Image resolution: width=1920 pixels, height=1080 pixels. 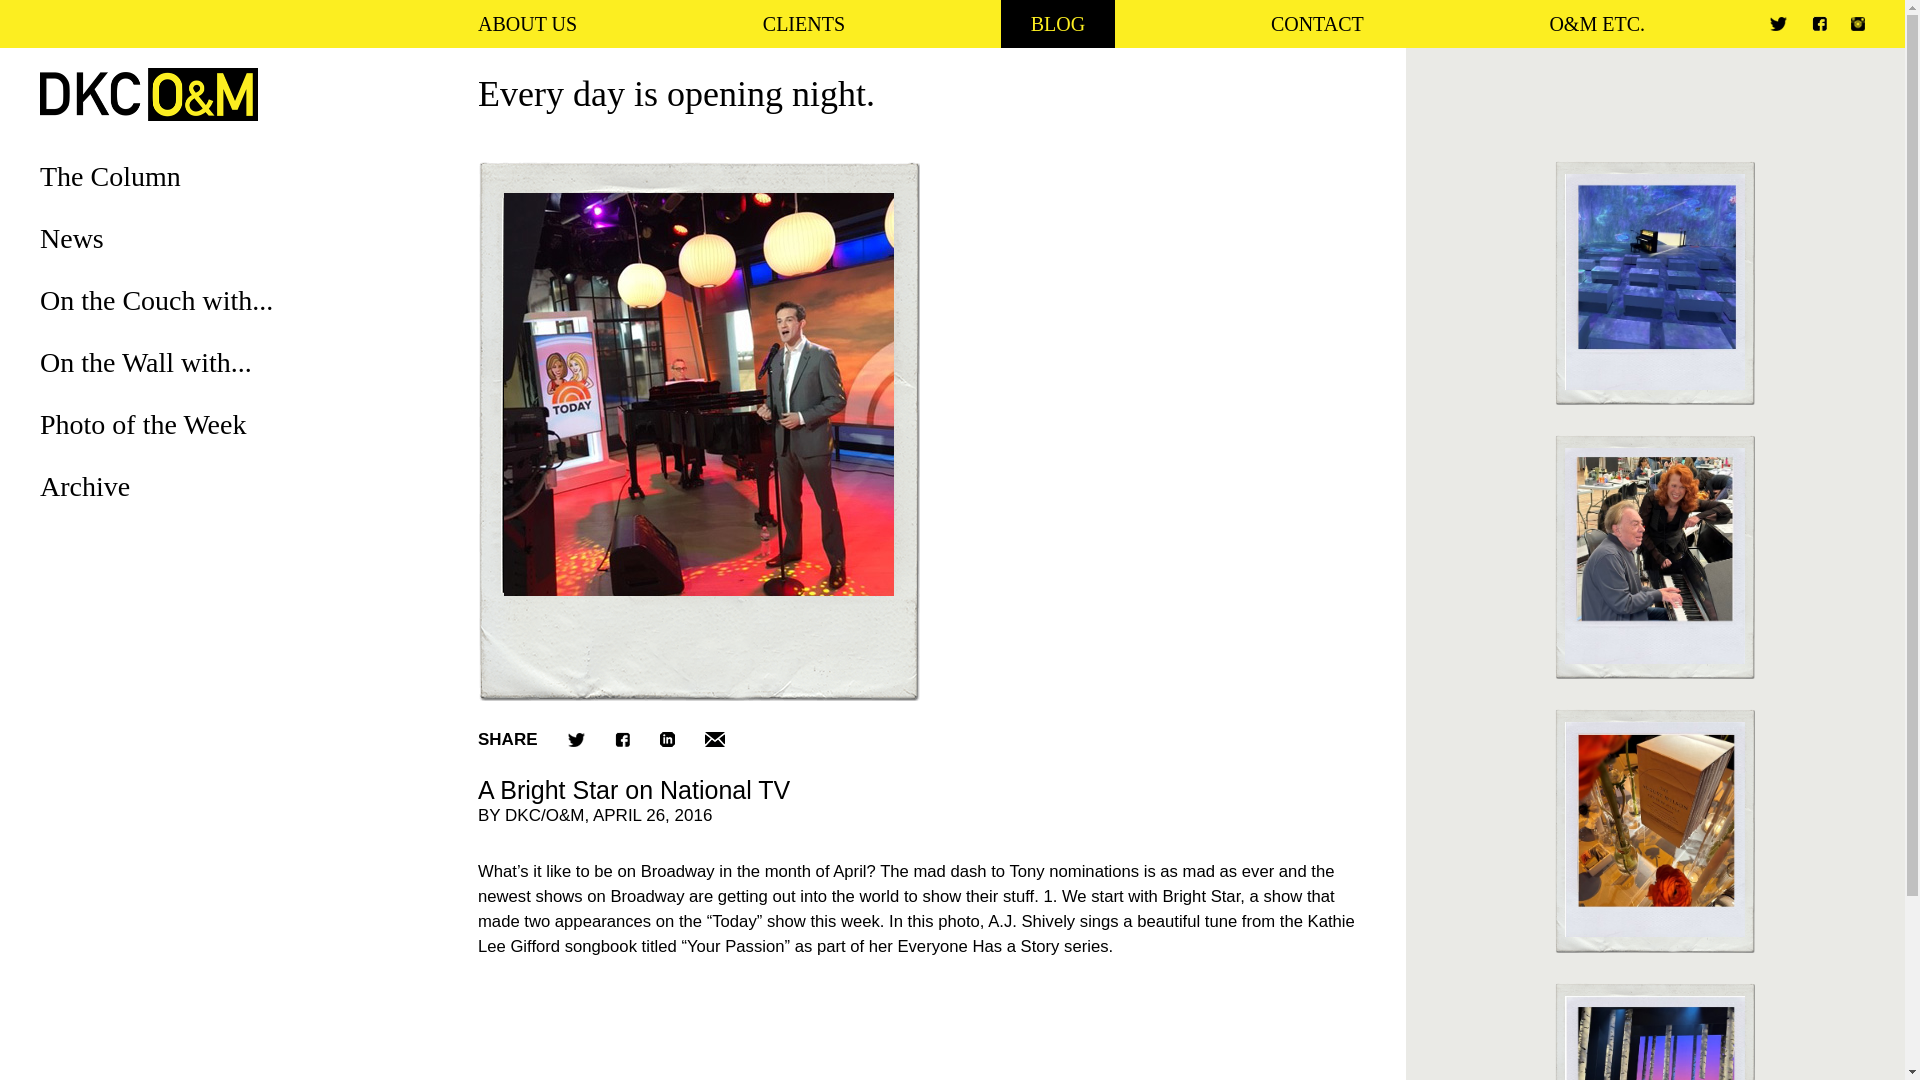 What do you see at coordinates (110, 176) in the screenshot?
I see `The Column` at bounding box center [110, 176].